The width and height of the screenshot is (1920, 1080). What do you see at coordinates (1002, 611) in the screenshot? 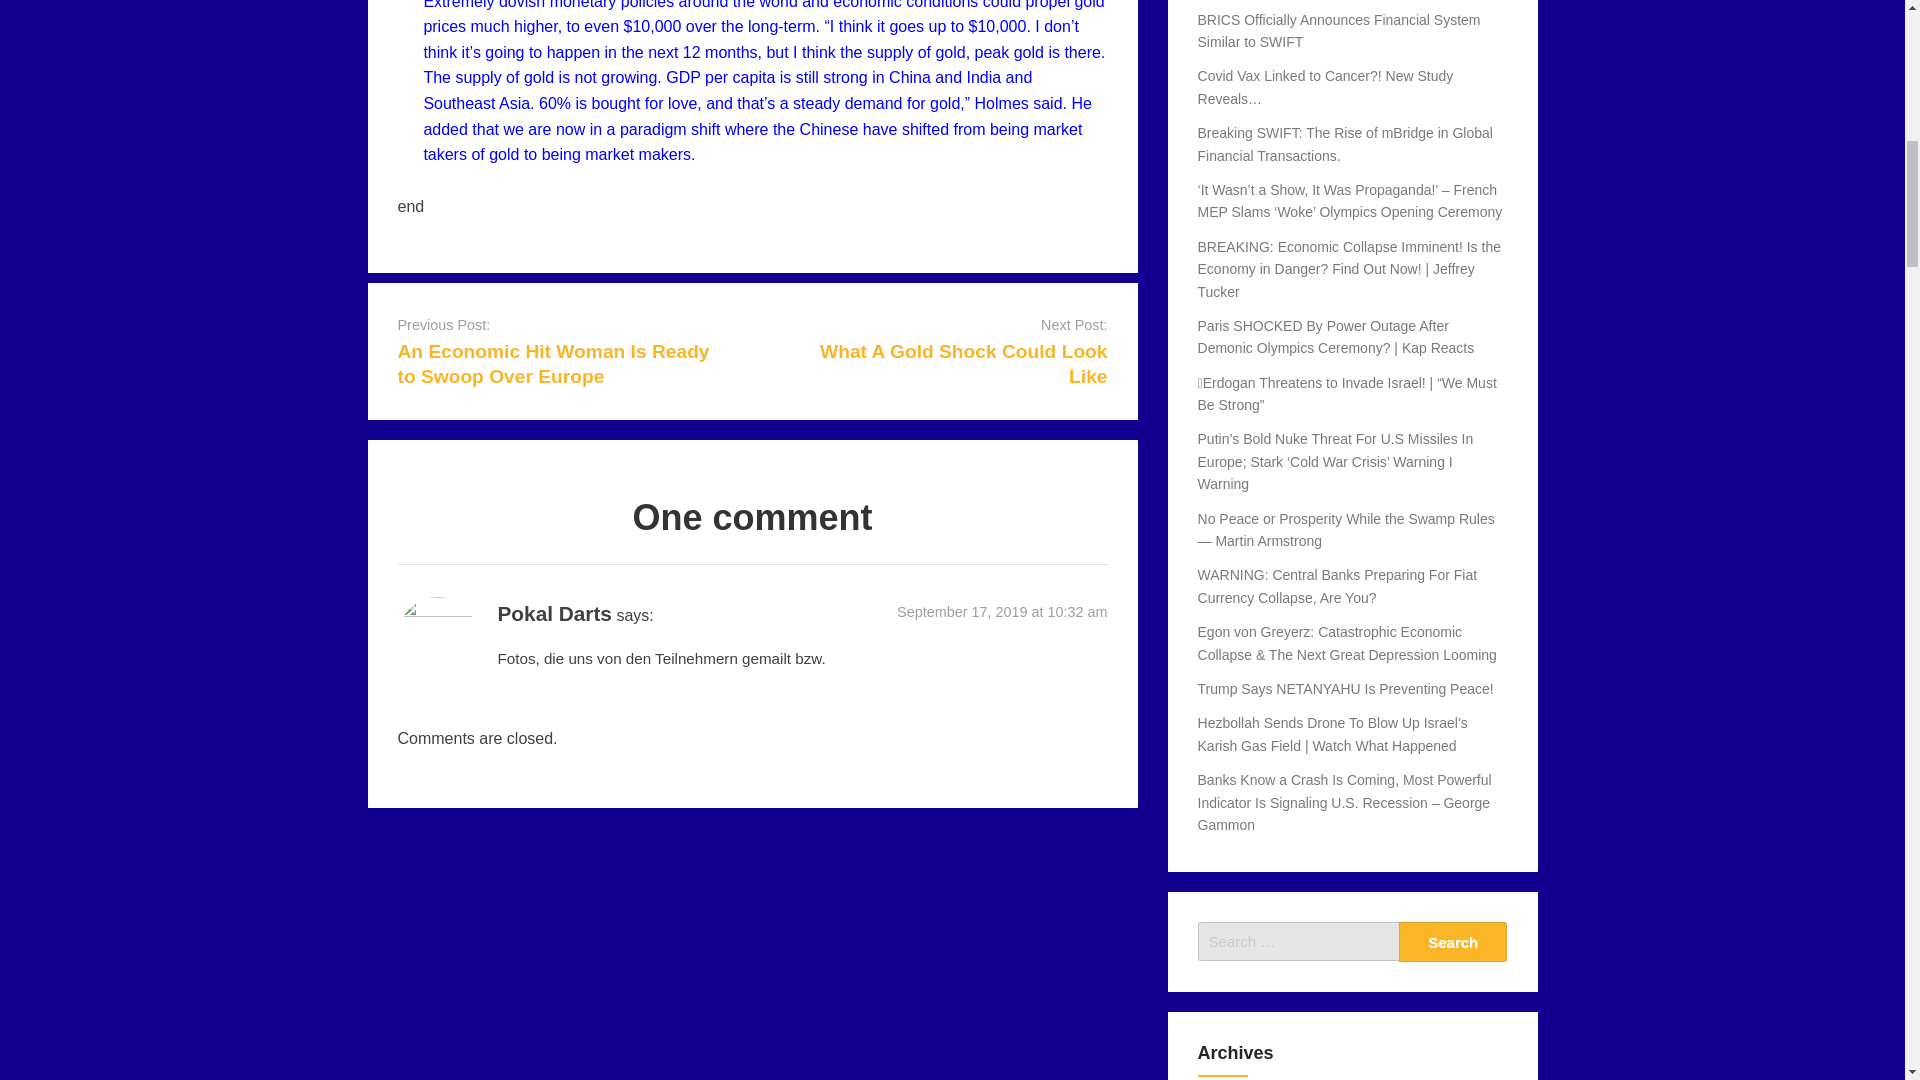
I see `September 17, 2019 at 10:32 am` at bounding box center [1002, 611].